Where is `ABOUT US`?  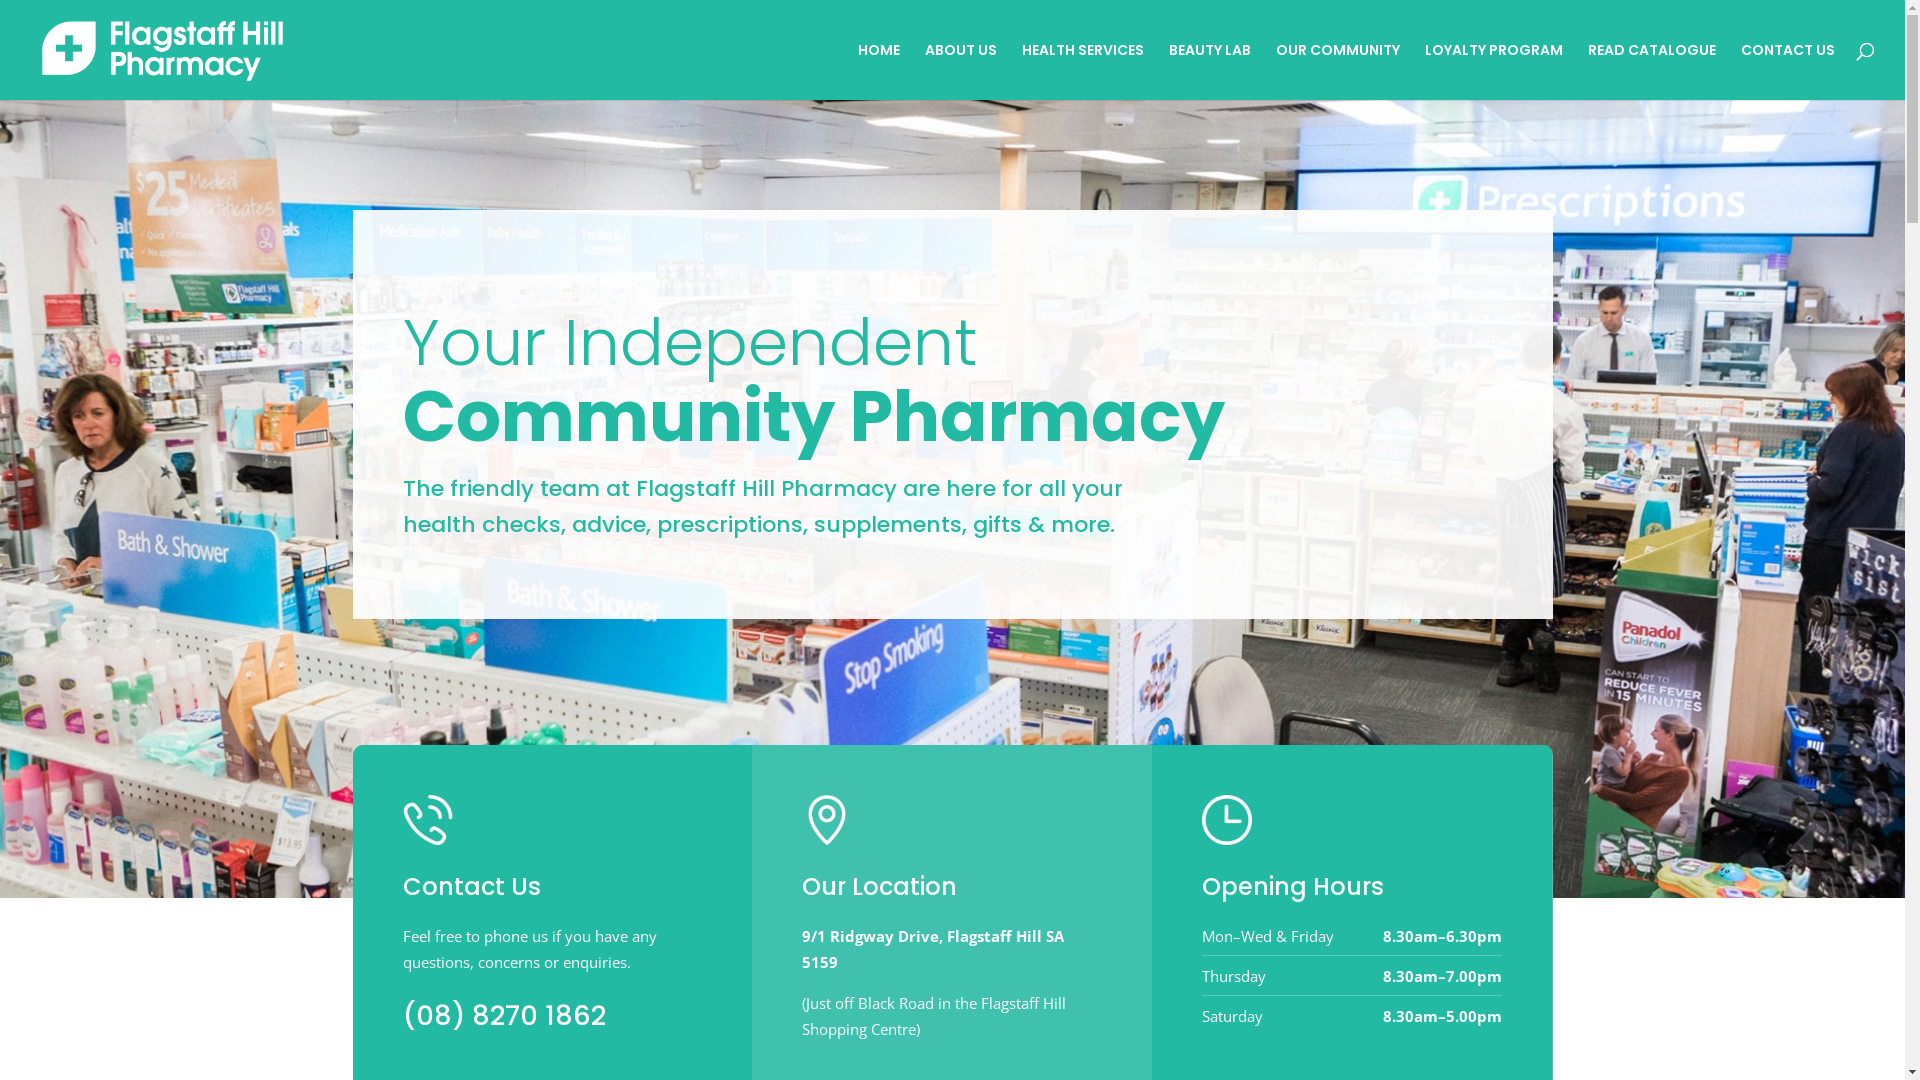
ABOUT US is located at coordinates (961, 72).